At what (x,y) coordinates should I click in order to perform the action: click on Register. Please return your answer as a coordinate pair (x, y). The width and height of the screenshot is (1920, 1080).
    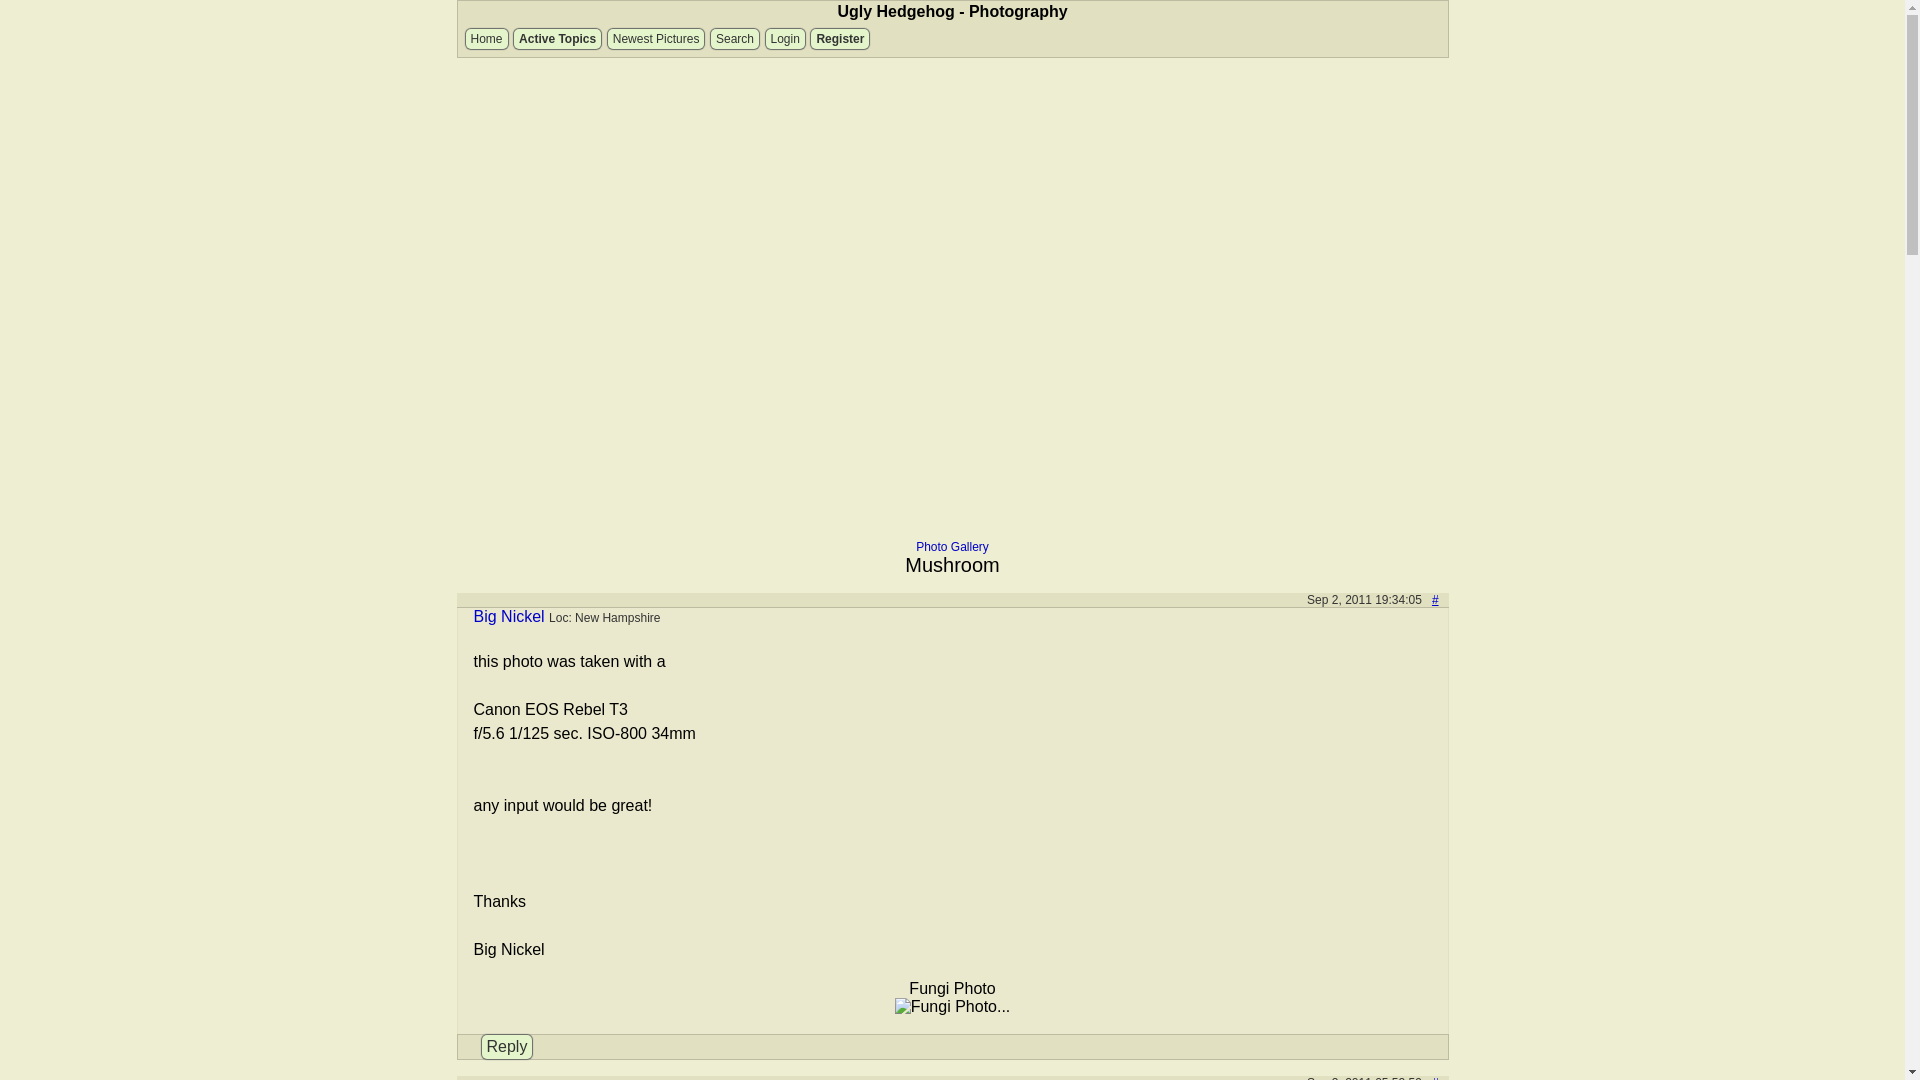
    Looking at the image, I should click on (840, 38).